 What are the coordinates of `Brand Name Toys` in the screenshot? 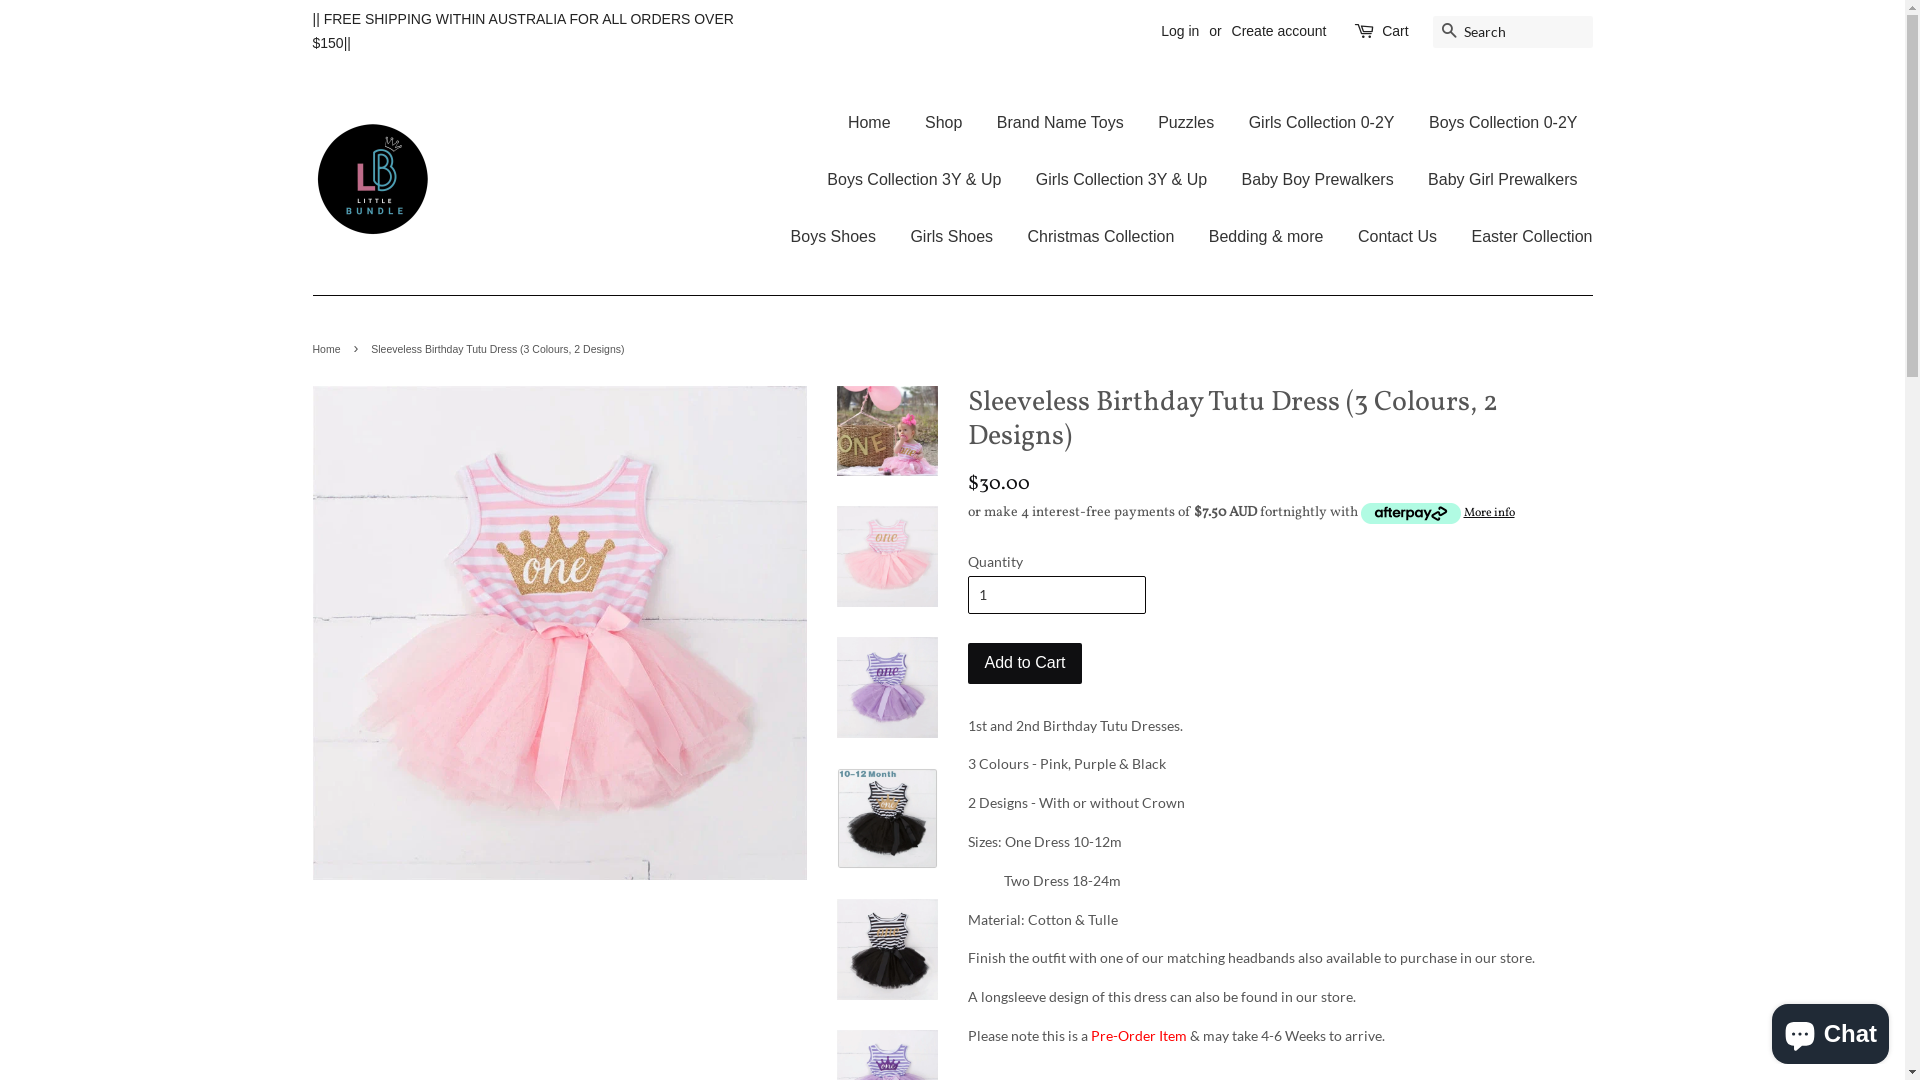 It's located at (1060, 122).